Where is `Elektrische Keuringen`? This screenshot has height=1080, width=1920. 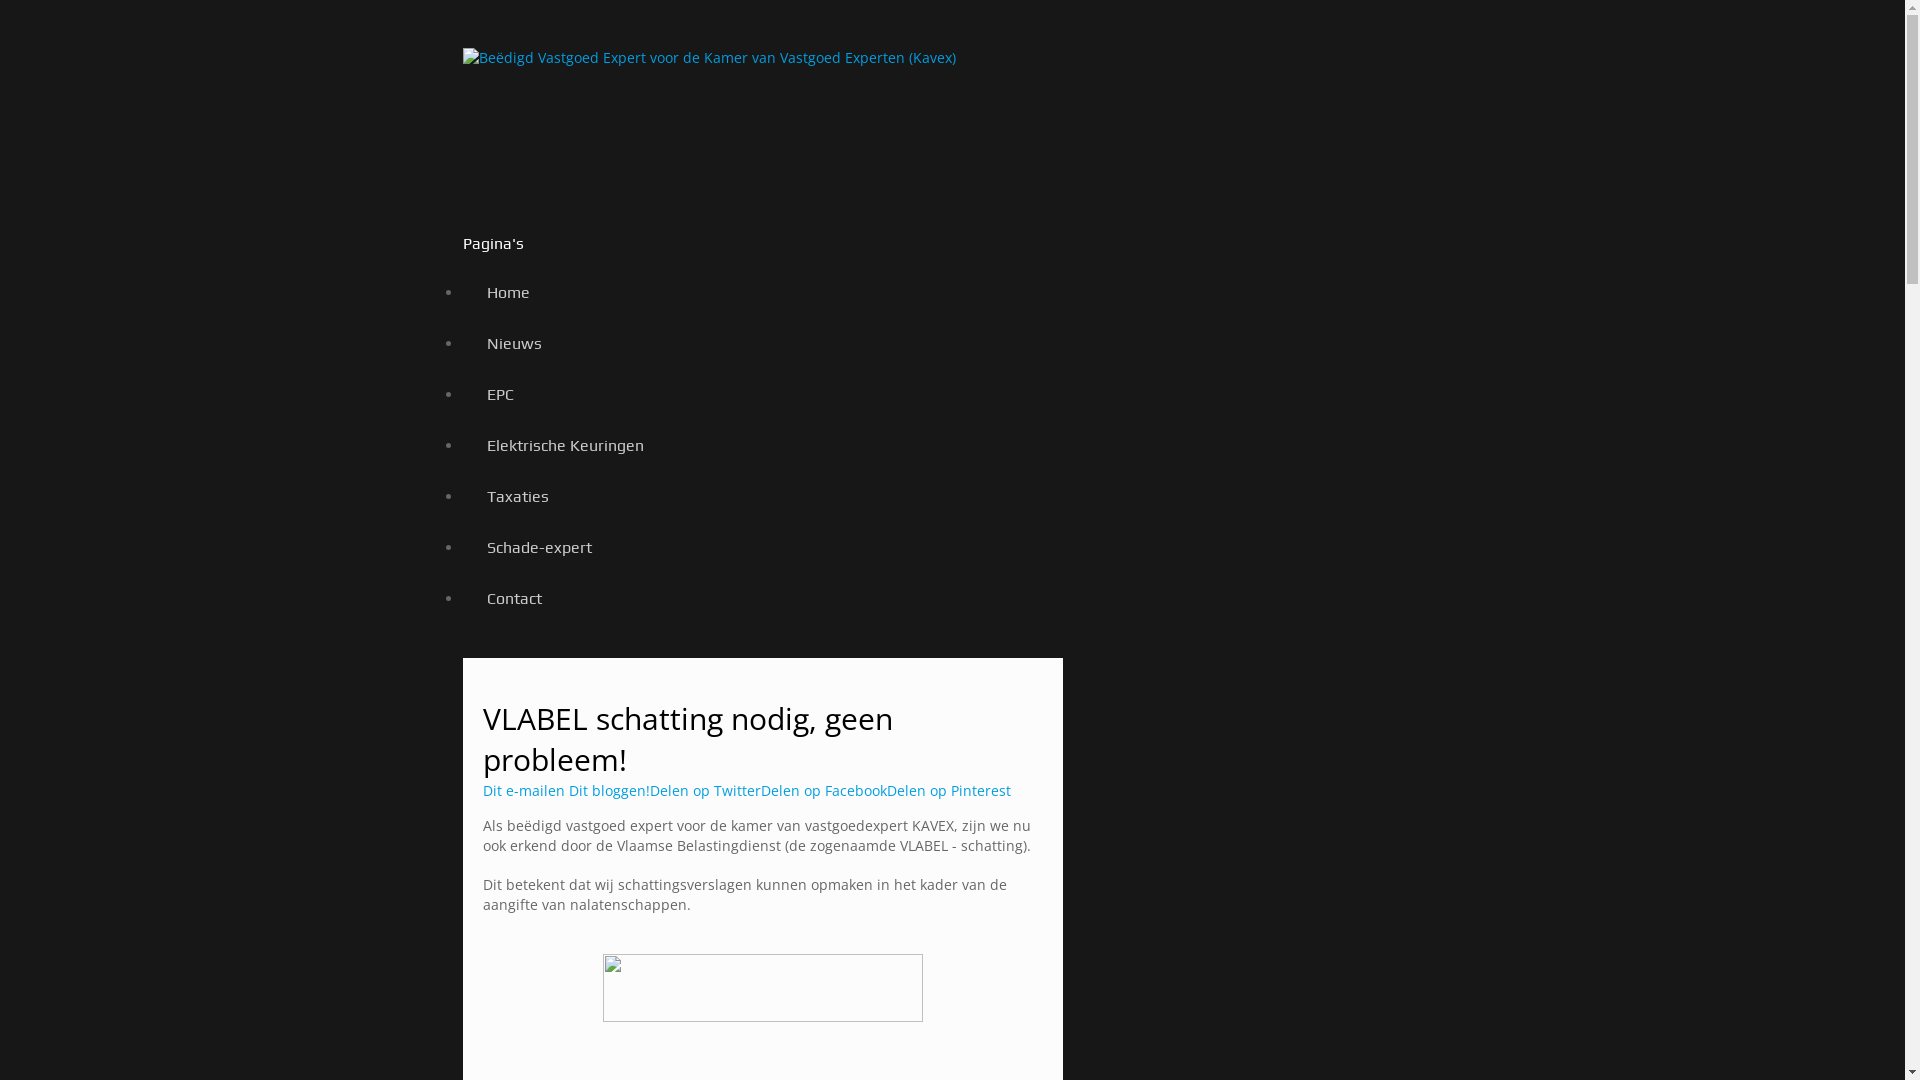 Elektrische Keuringen is located at coordinates (564, 446).